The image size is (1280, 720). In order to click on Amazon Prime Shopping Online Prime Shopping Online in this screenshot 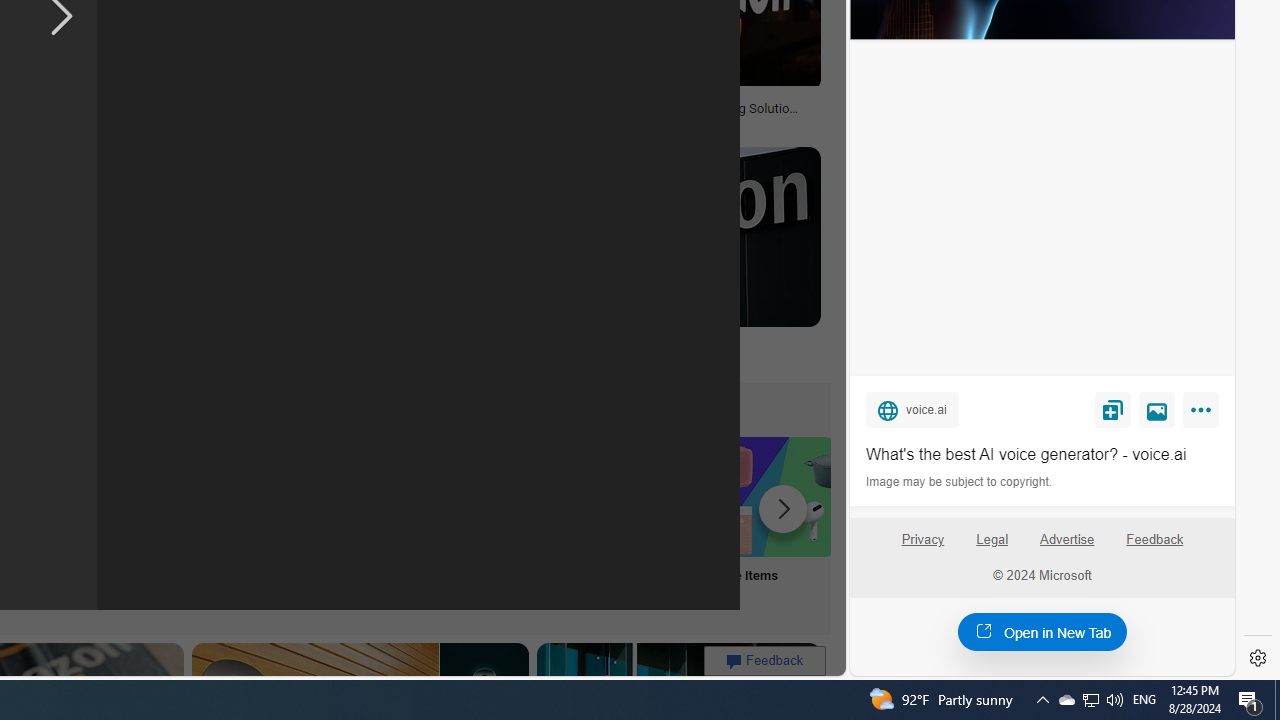, I will do `click(380, 522)`.